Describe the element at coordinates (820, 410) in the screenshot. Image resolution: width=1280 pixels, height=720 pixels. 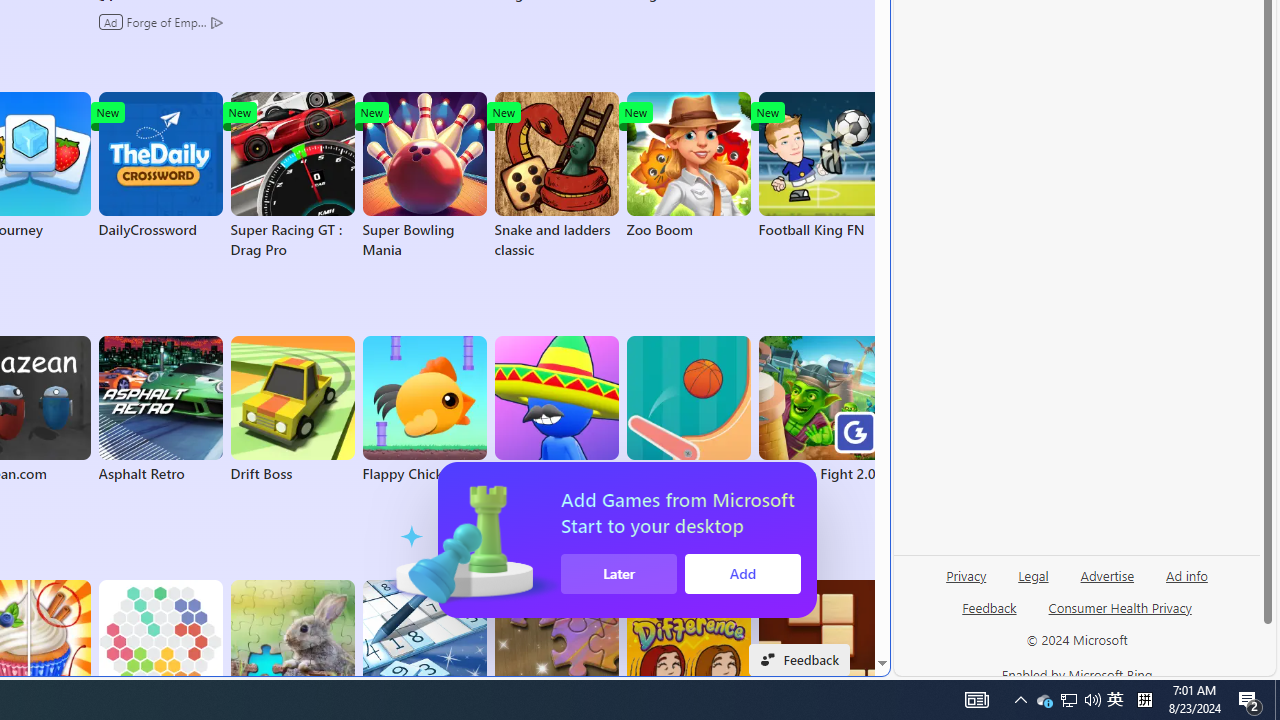
I see `Kingdom Fight 2.0` at that location.